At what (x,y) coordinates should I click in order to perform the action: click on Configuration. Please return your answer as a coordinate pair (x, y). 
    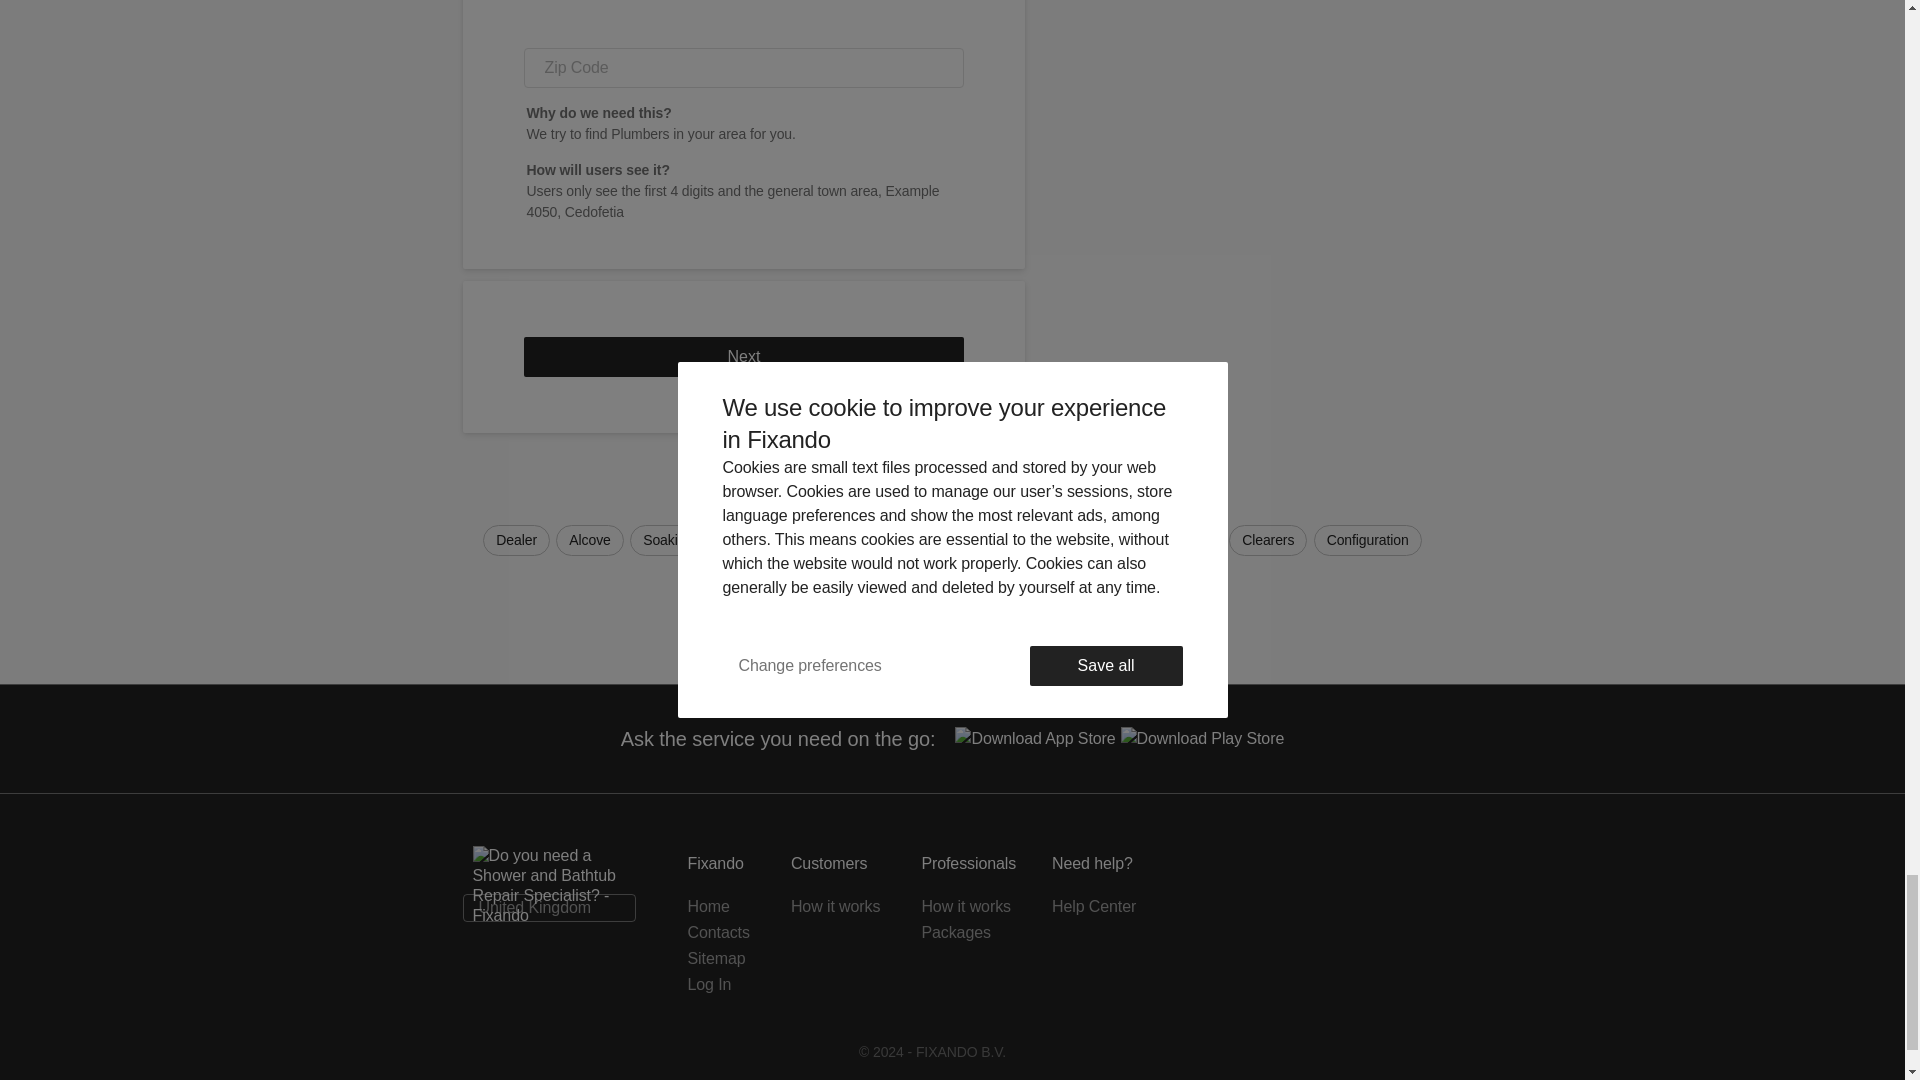
    Looking at the image, I should click on (1368, 540).